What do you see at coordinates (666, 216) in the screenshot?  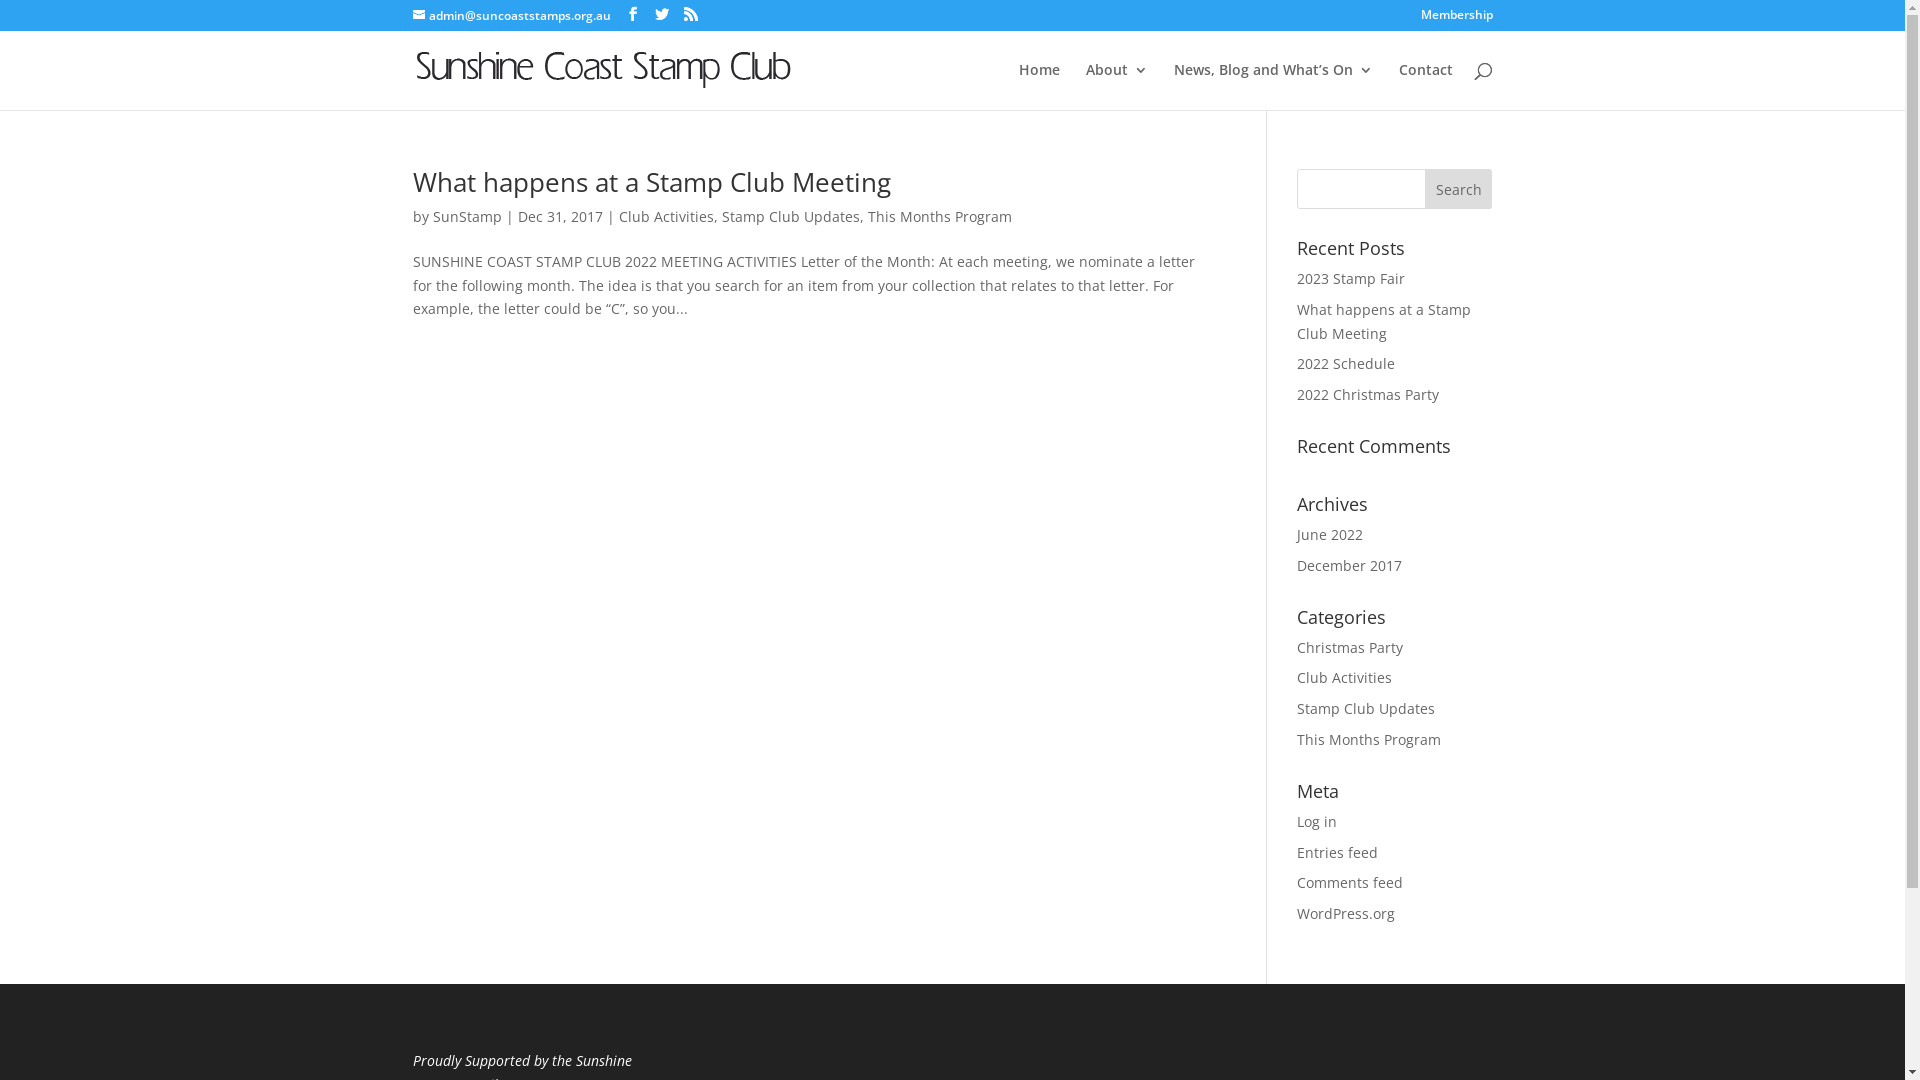 I see `Club Activities` at bounding box center [666, 216].